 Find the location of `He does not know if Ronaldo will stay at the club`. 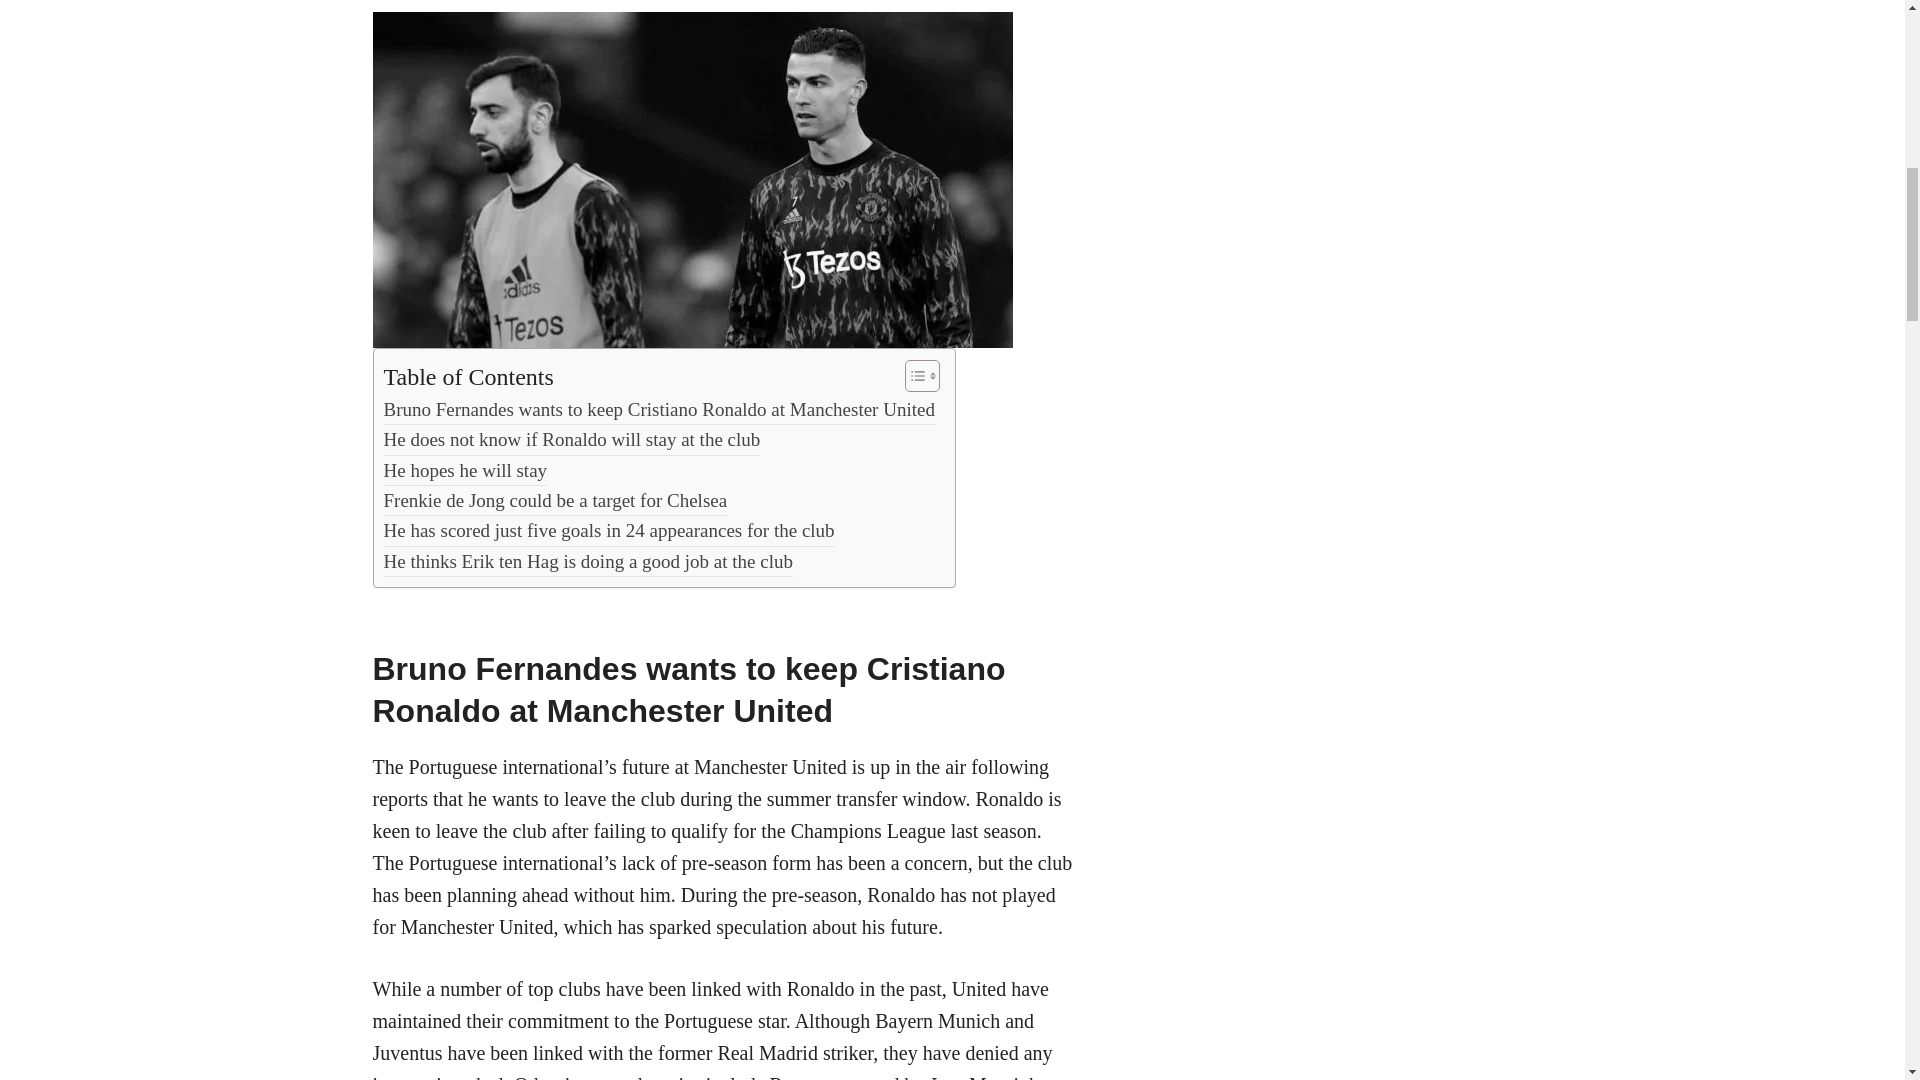

He does not know if Ronaldo will stay at the club is located at coordinates (572, 440).